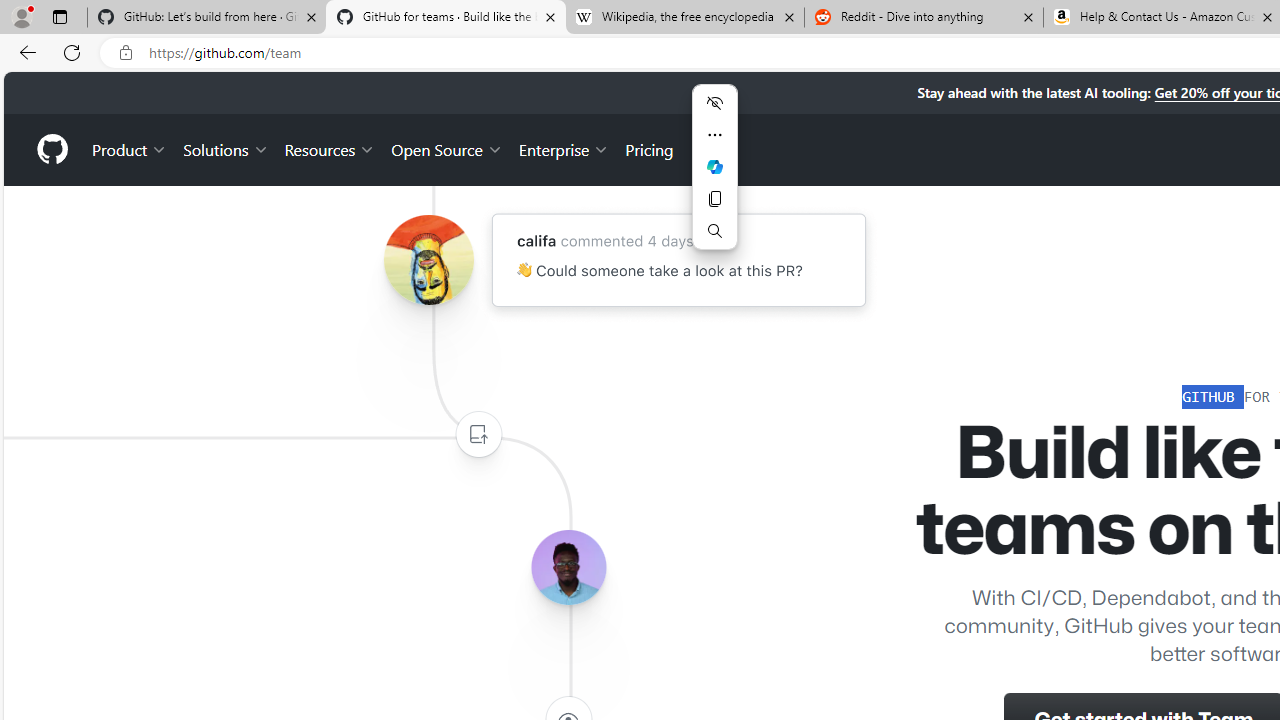  Describe the element at coordinates (446, 148) in the screenshot. I see `Open Source` at that location.